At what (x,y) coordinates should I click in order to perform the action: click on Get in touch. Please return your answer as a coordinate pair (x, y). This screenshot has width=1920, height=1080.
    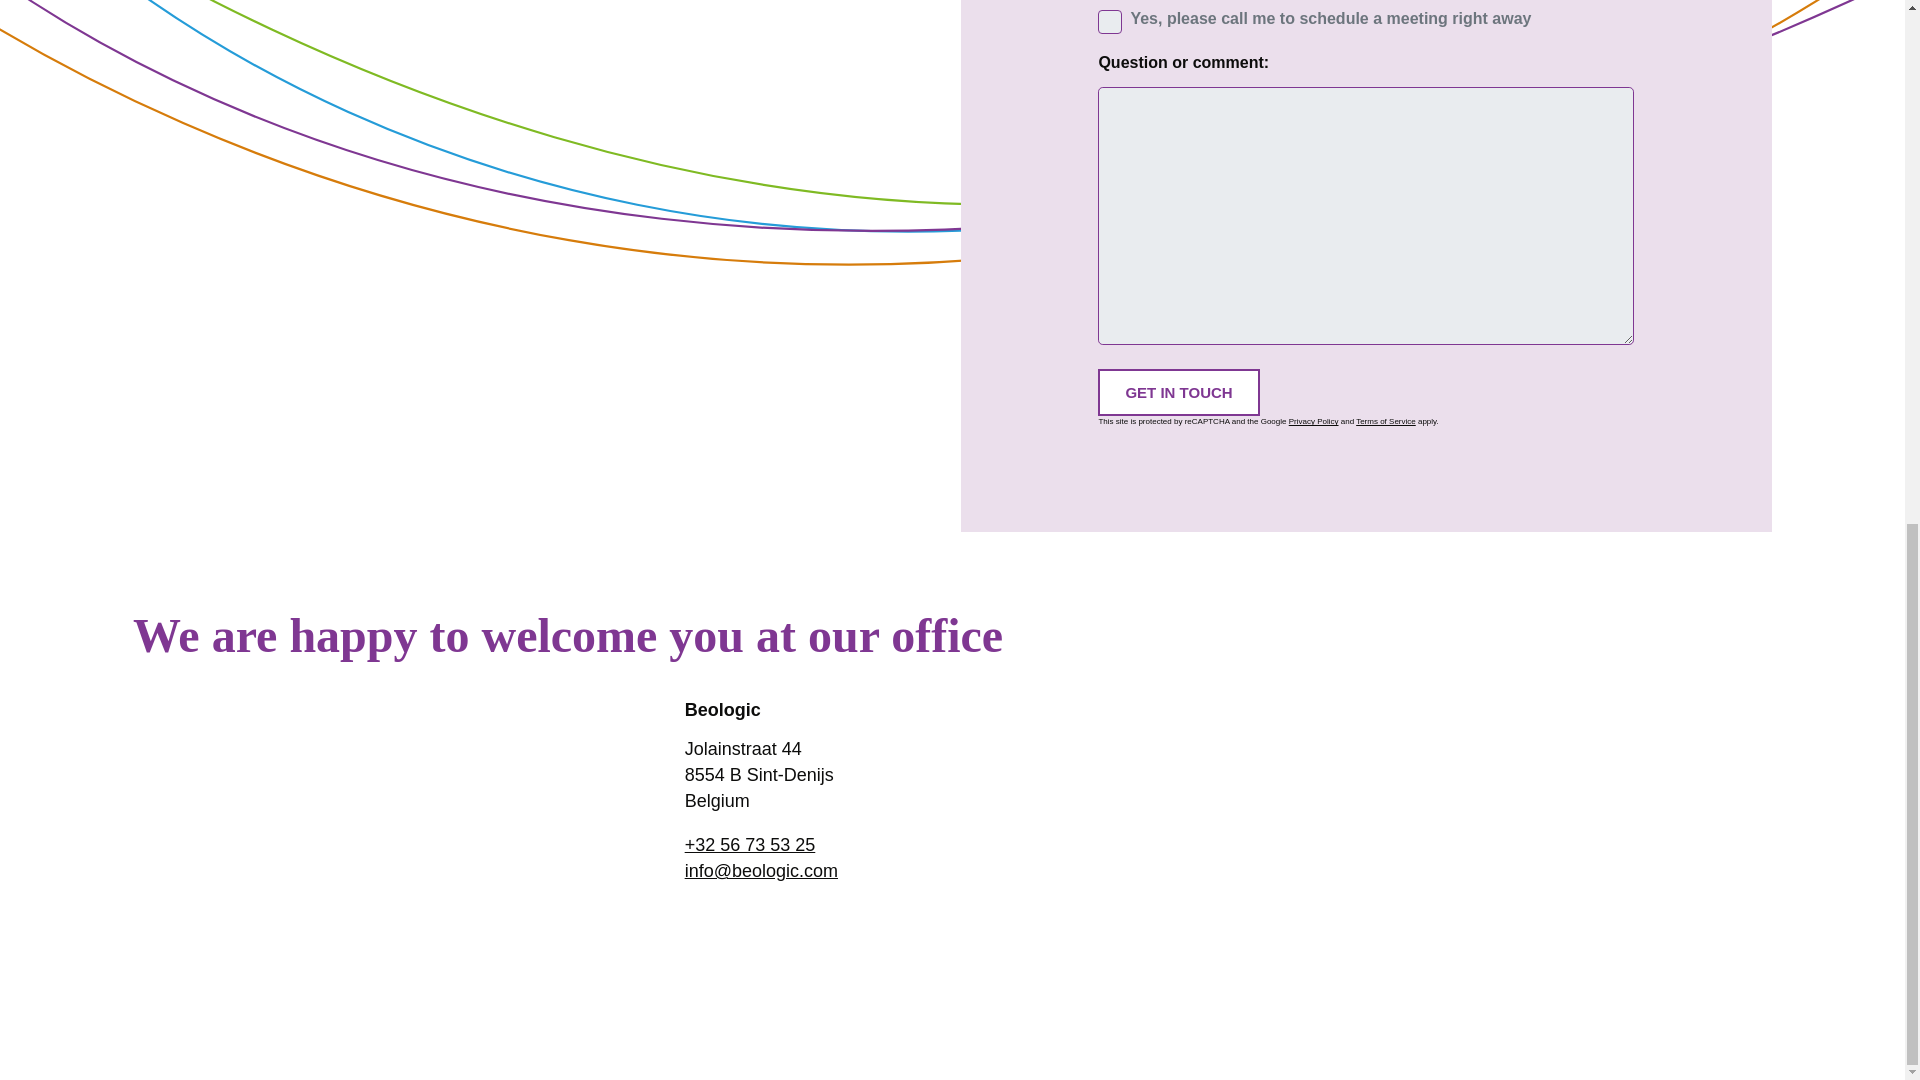
    Looking at the image, I should click on (1178, 392).